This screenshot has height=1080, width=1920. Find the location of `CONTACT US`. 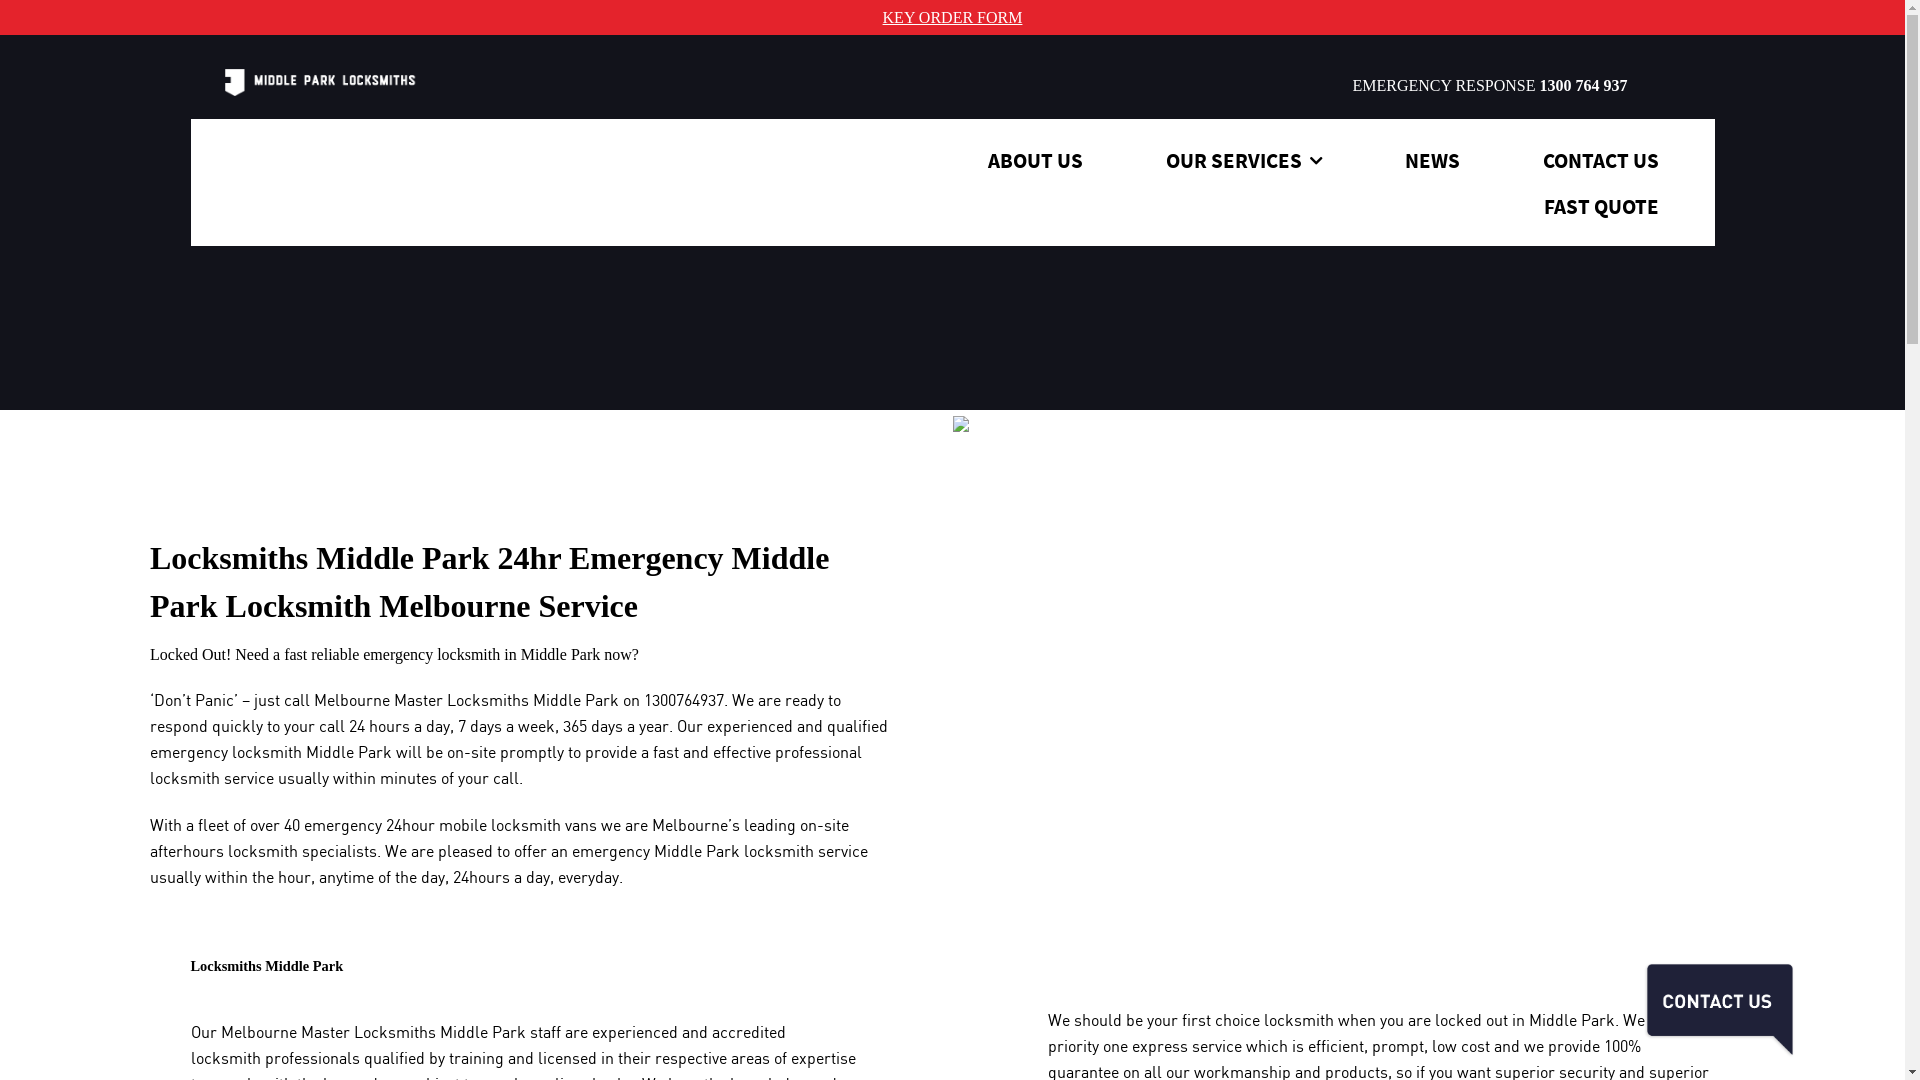

CONTACT US is located at coordinates (1600, 161).